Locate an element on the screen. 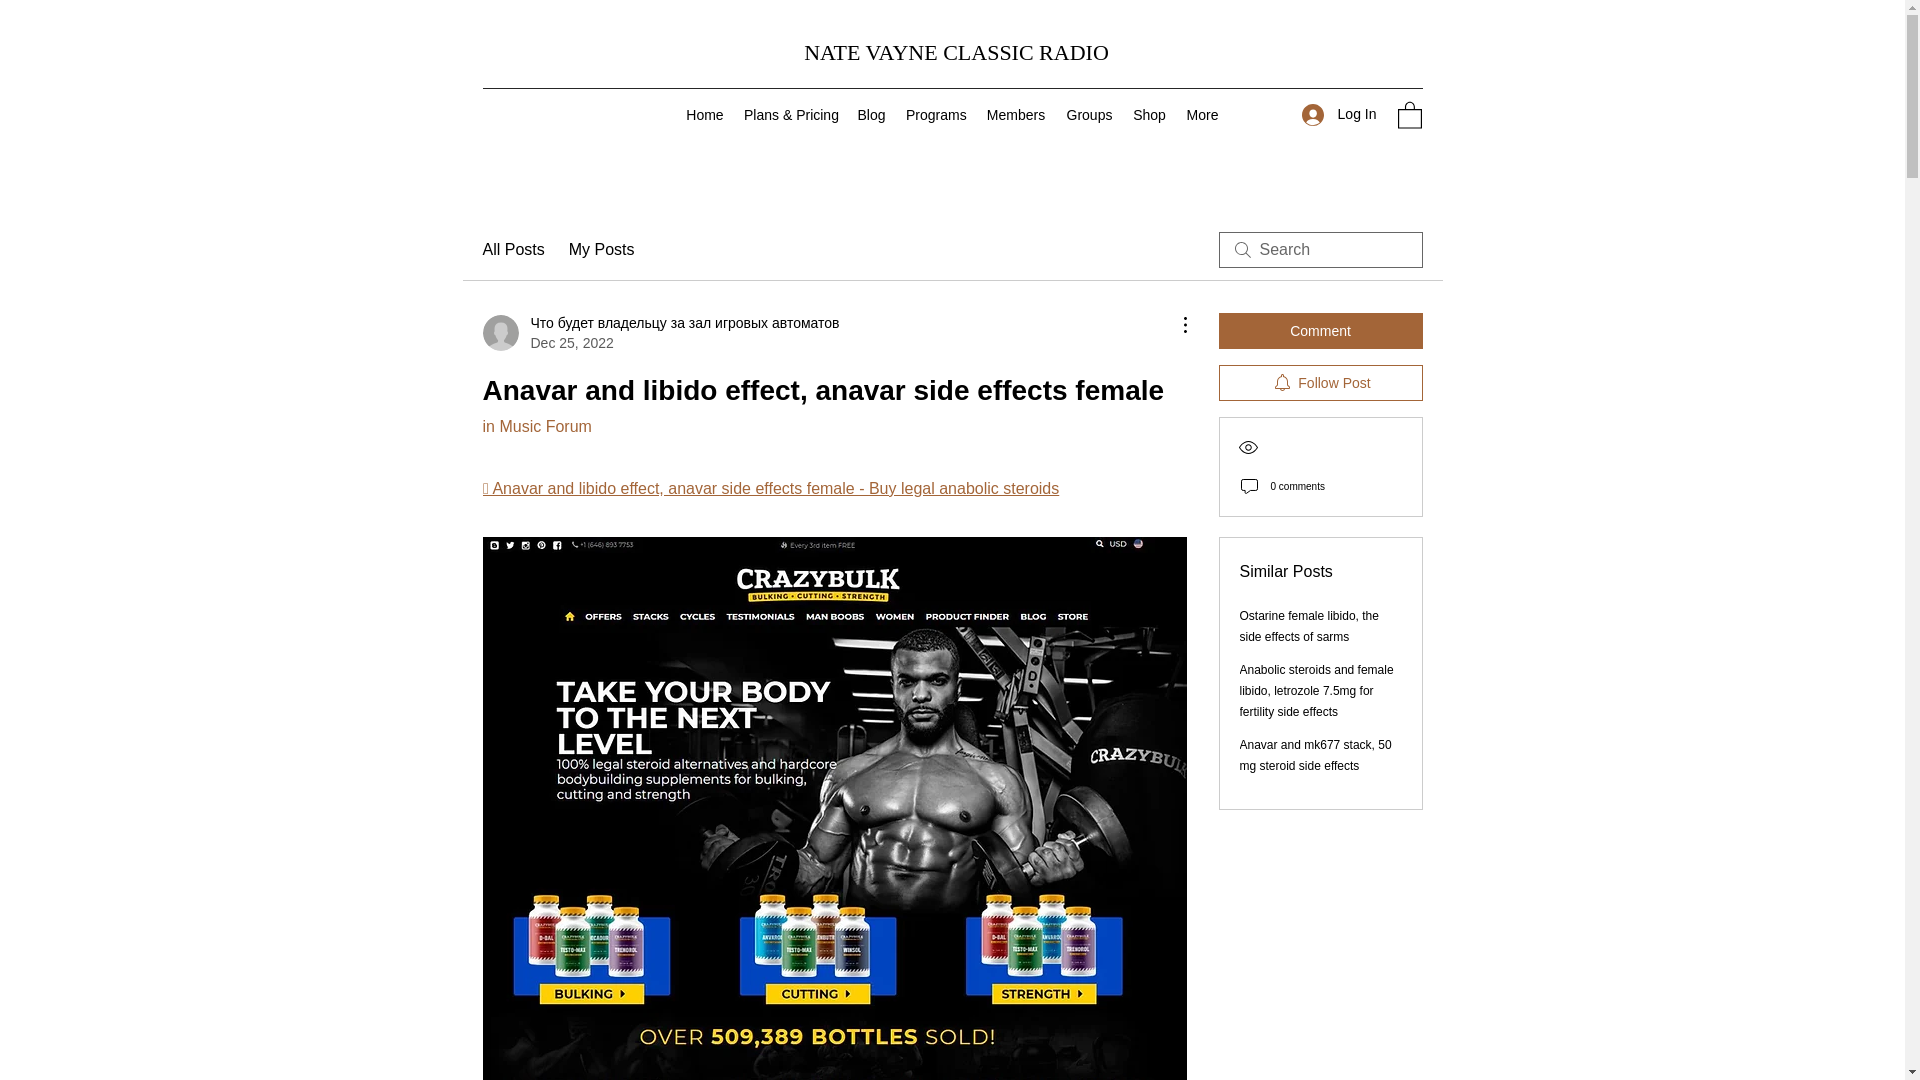 The height and width of the screenshot is (1080, 1920). NATE VAYNE CLASSIC RADIO is located at coordinates (956, 52).